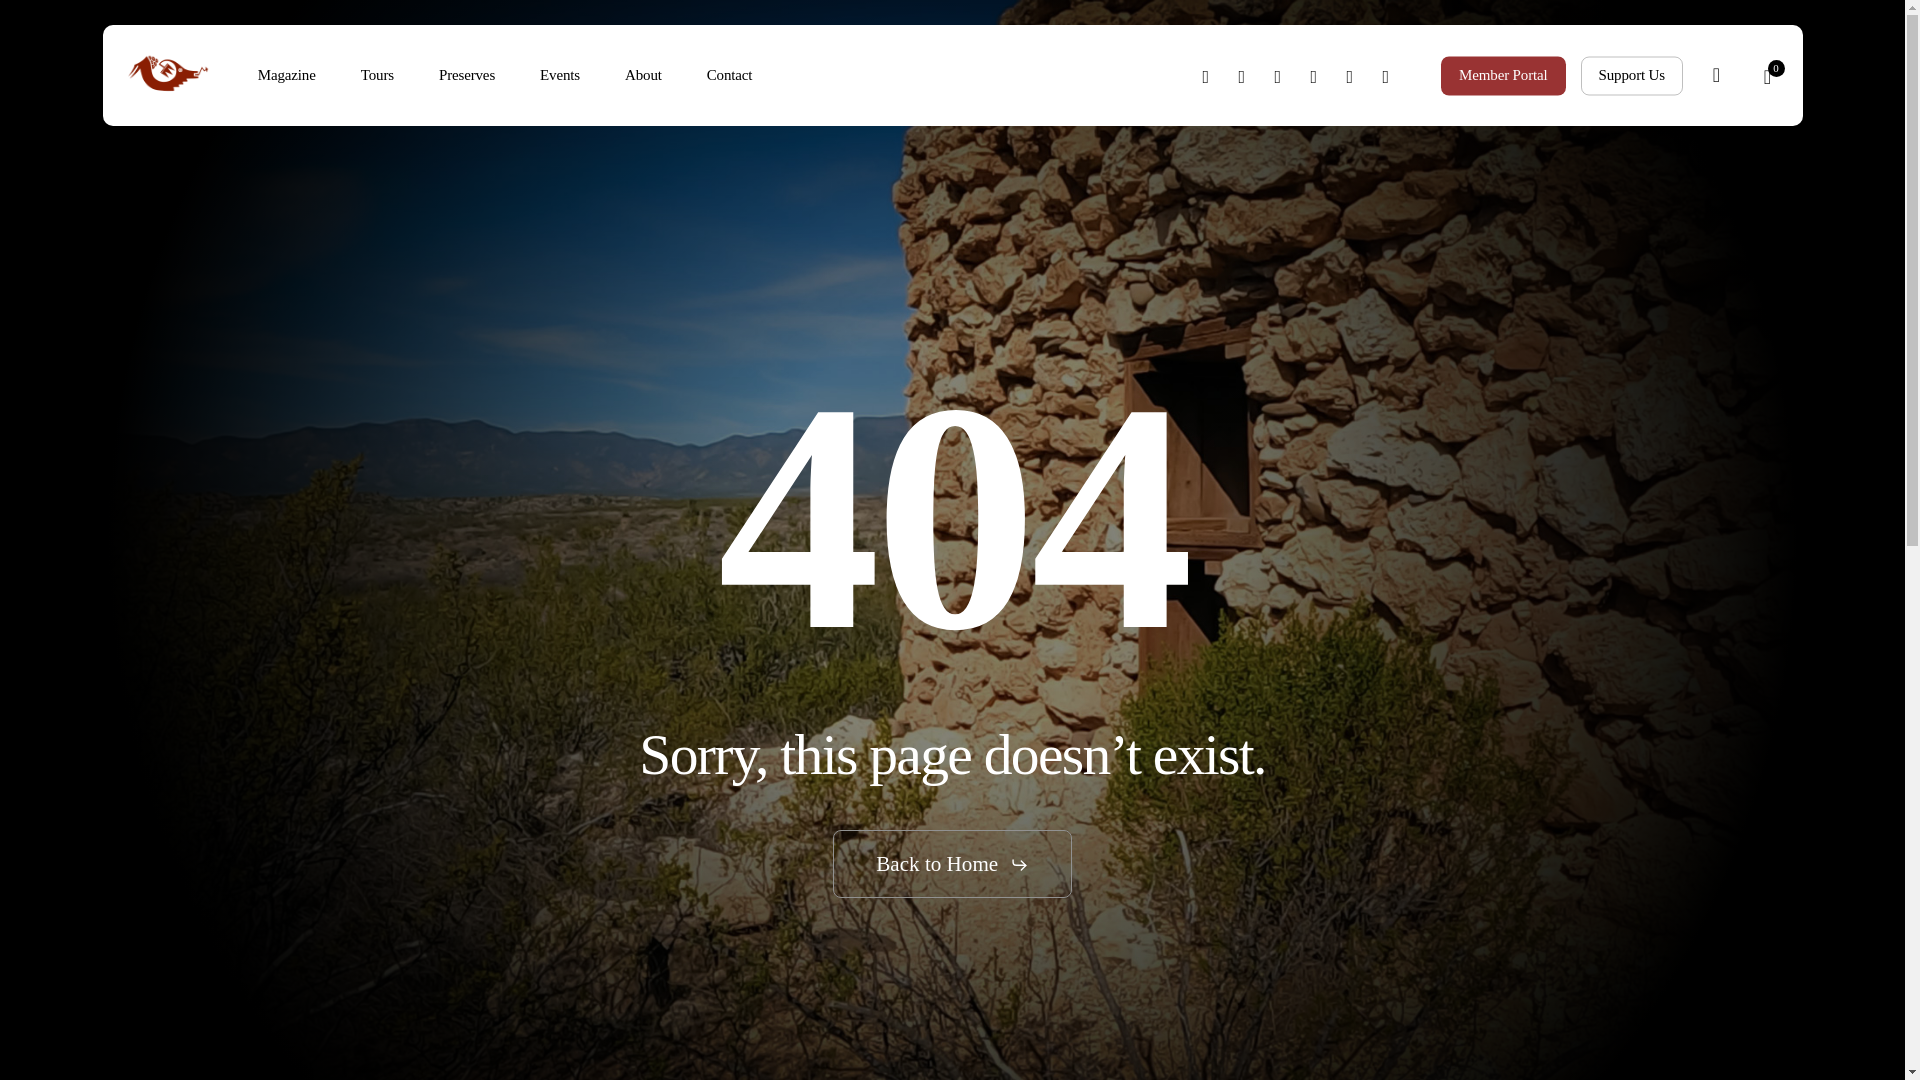 Image resolution: width=1920 pixels, height=1080 pixels. What do you see at coordinates (1716, 75) in the screenshot?
I see `search` at bounding box center [1716, 75].